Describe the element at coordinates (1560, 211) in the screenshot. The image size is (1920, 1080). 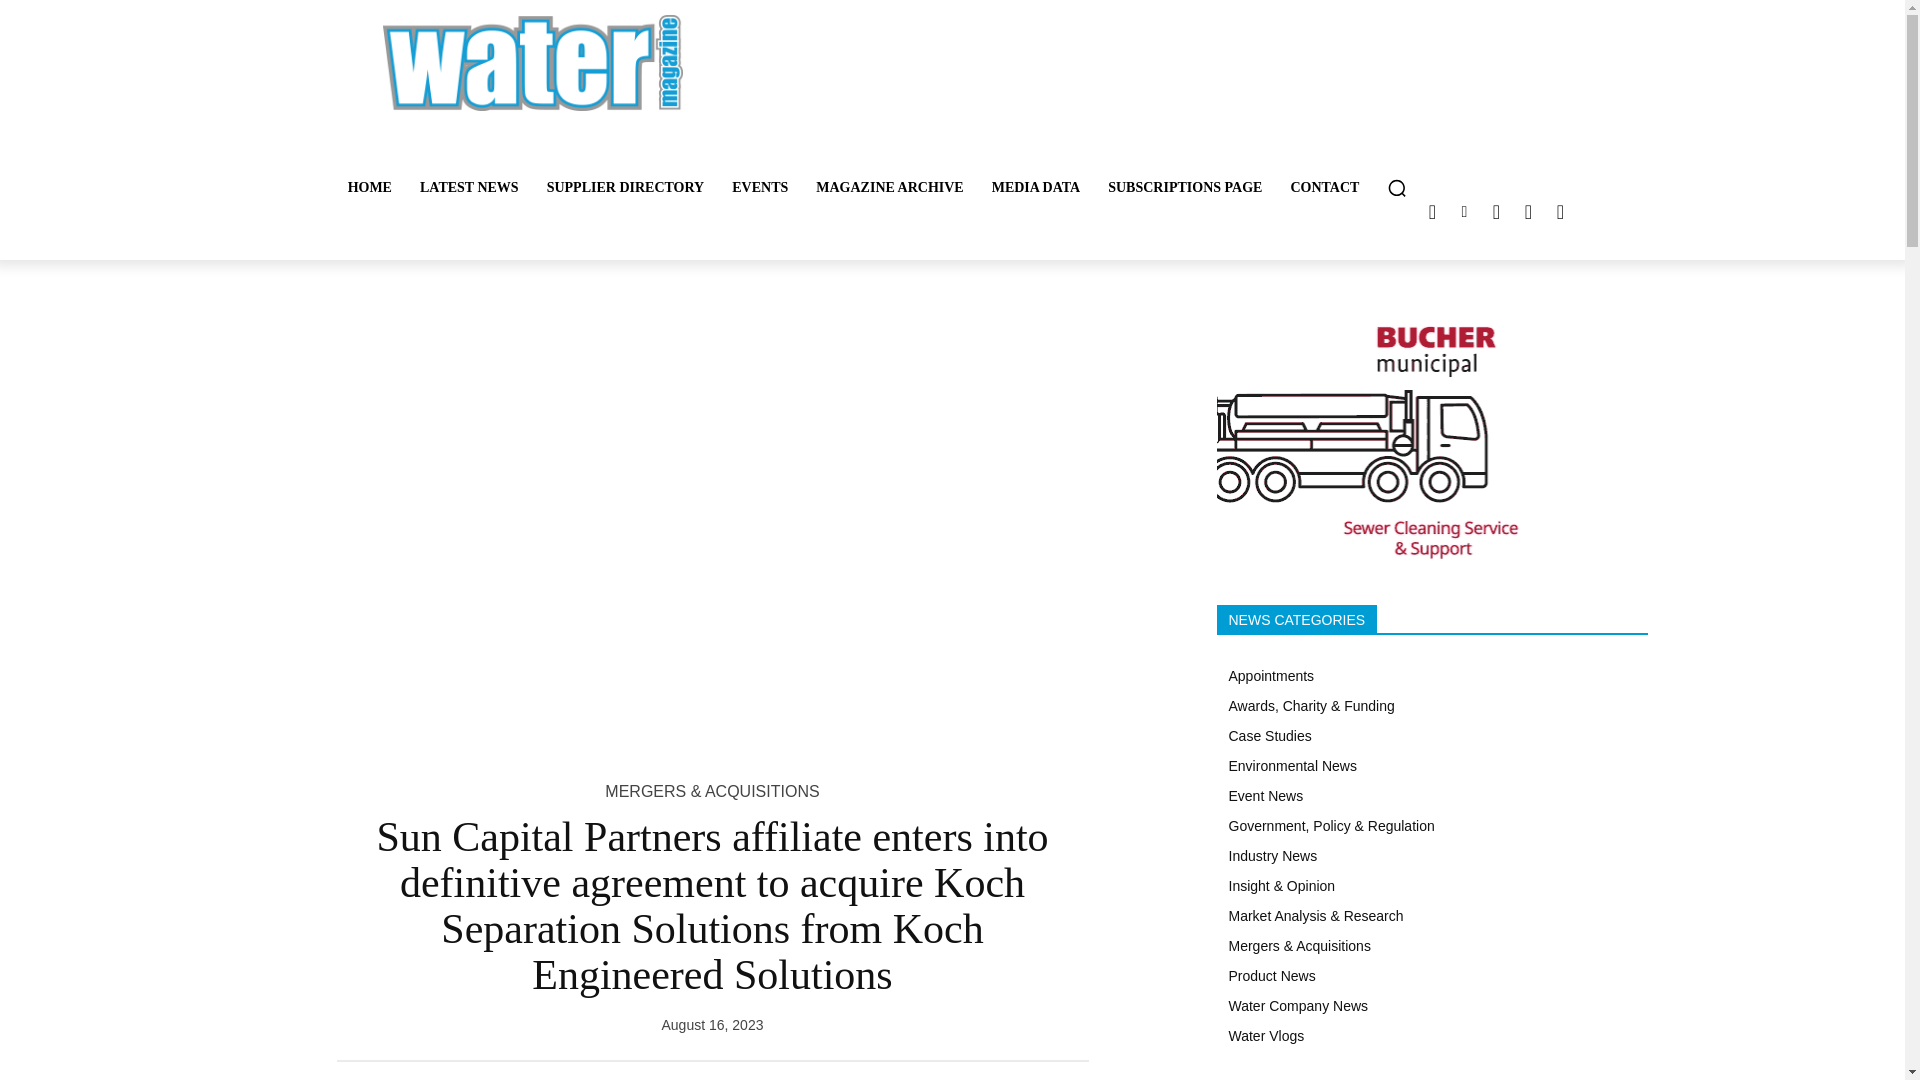
I see `Youtube` at that location.